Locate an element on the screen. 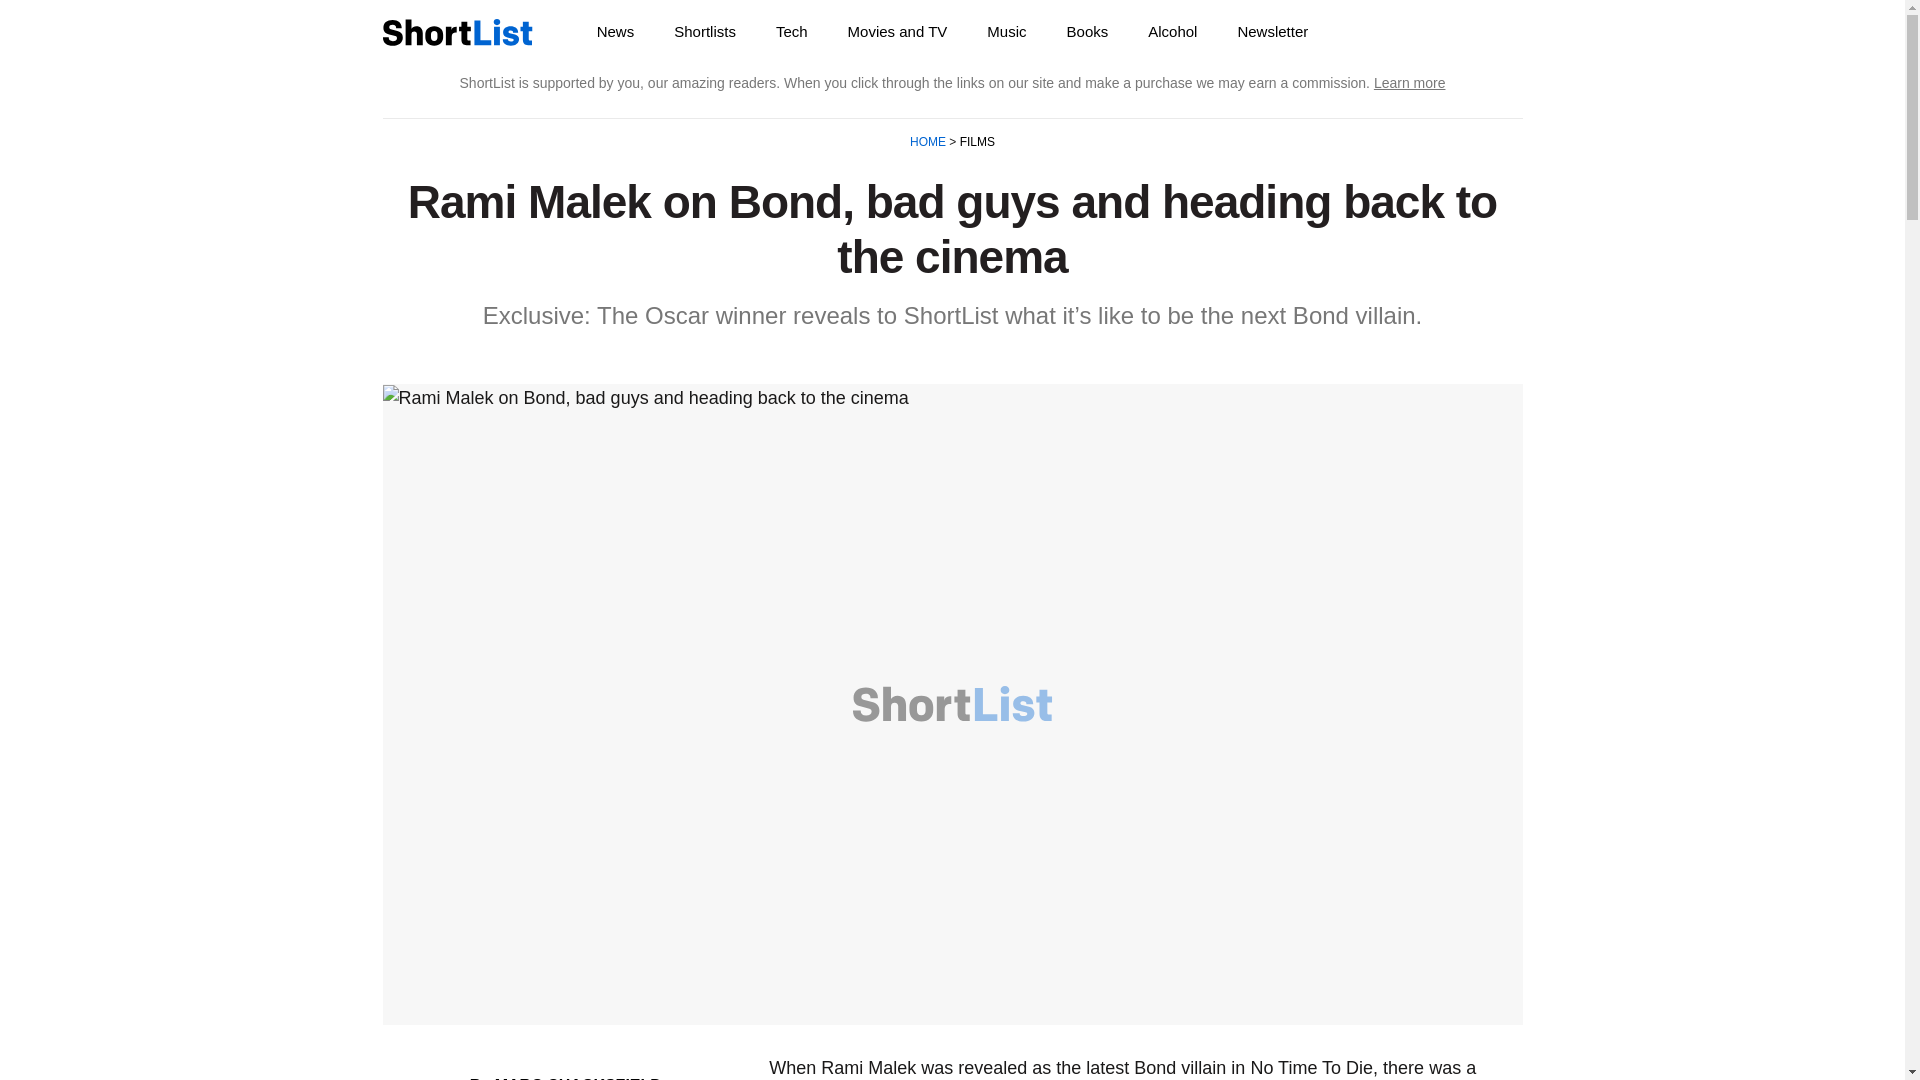 The width and height of the screenshot is (1920, 1080). News is located at coordinates (616, 31).